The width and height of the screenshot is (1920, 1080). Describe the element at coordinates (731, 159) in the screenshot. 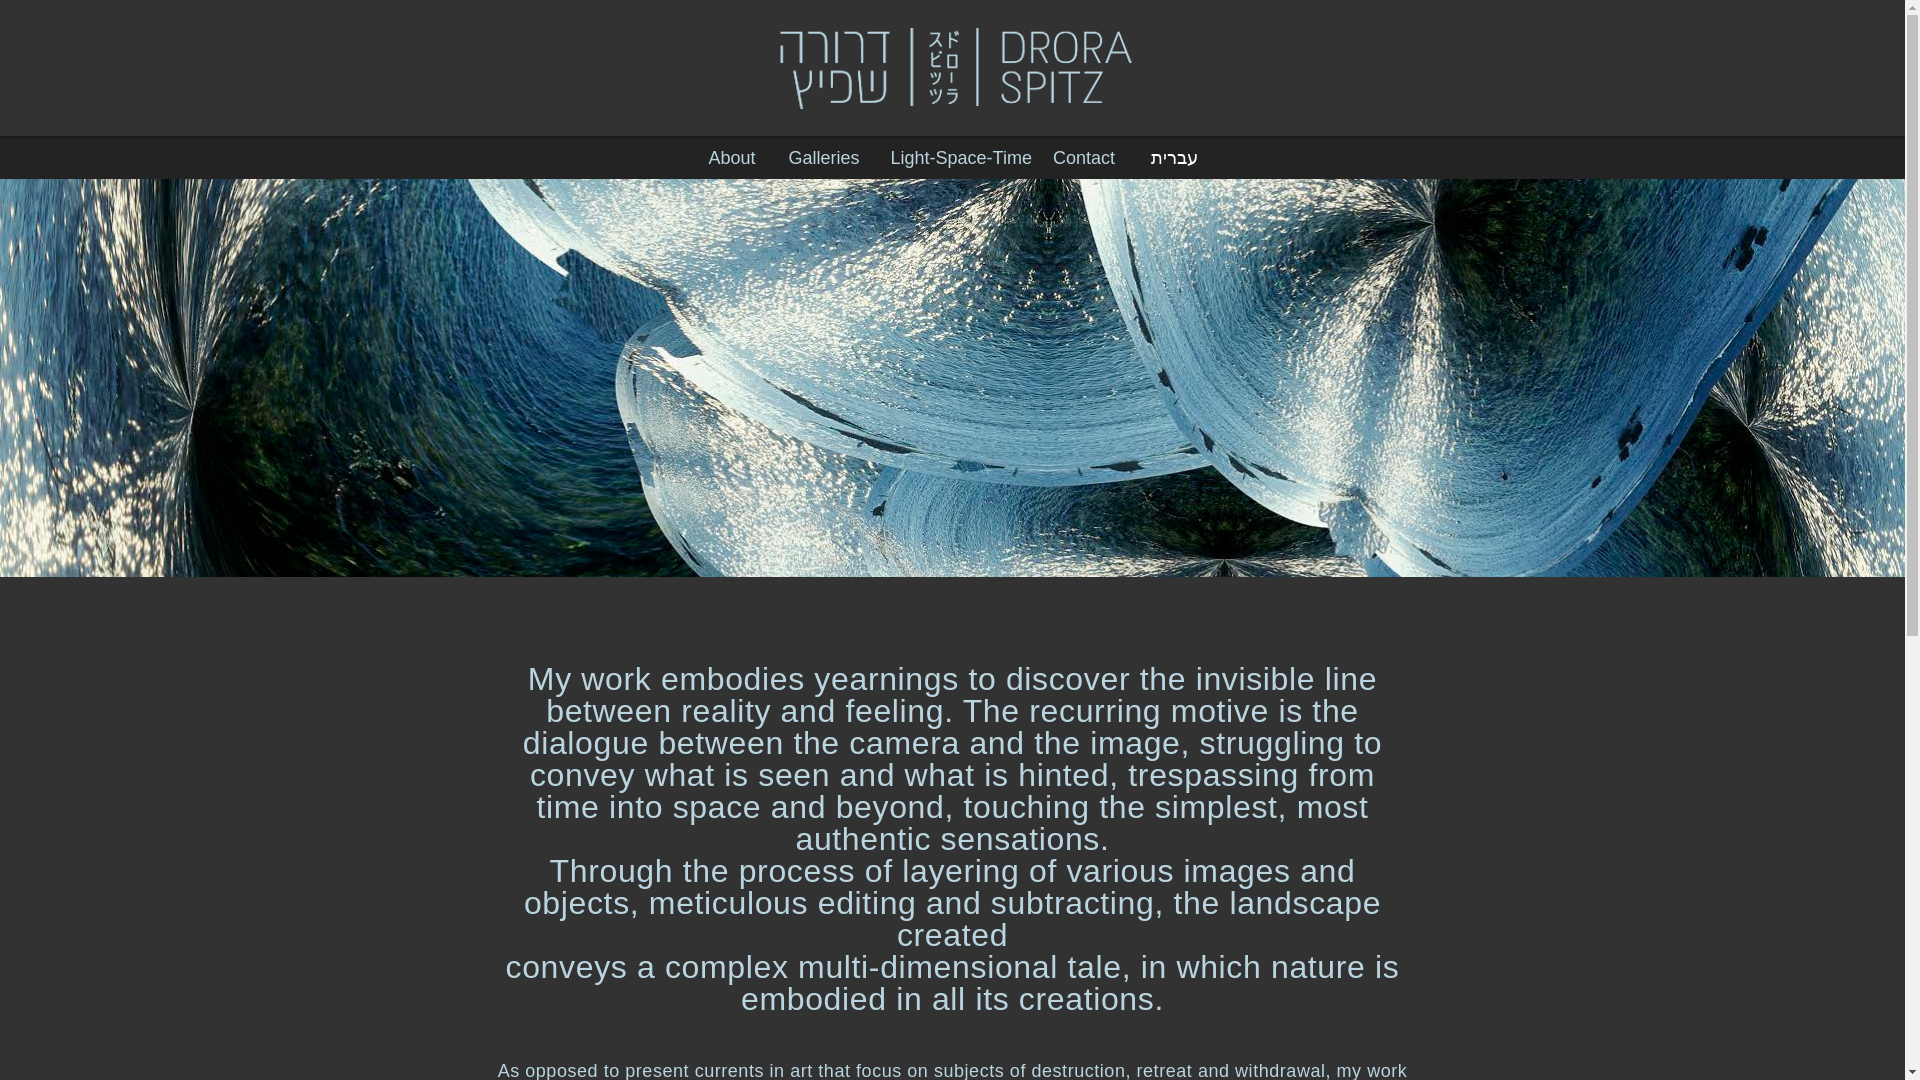

I see `About` at that location.